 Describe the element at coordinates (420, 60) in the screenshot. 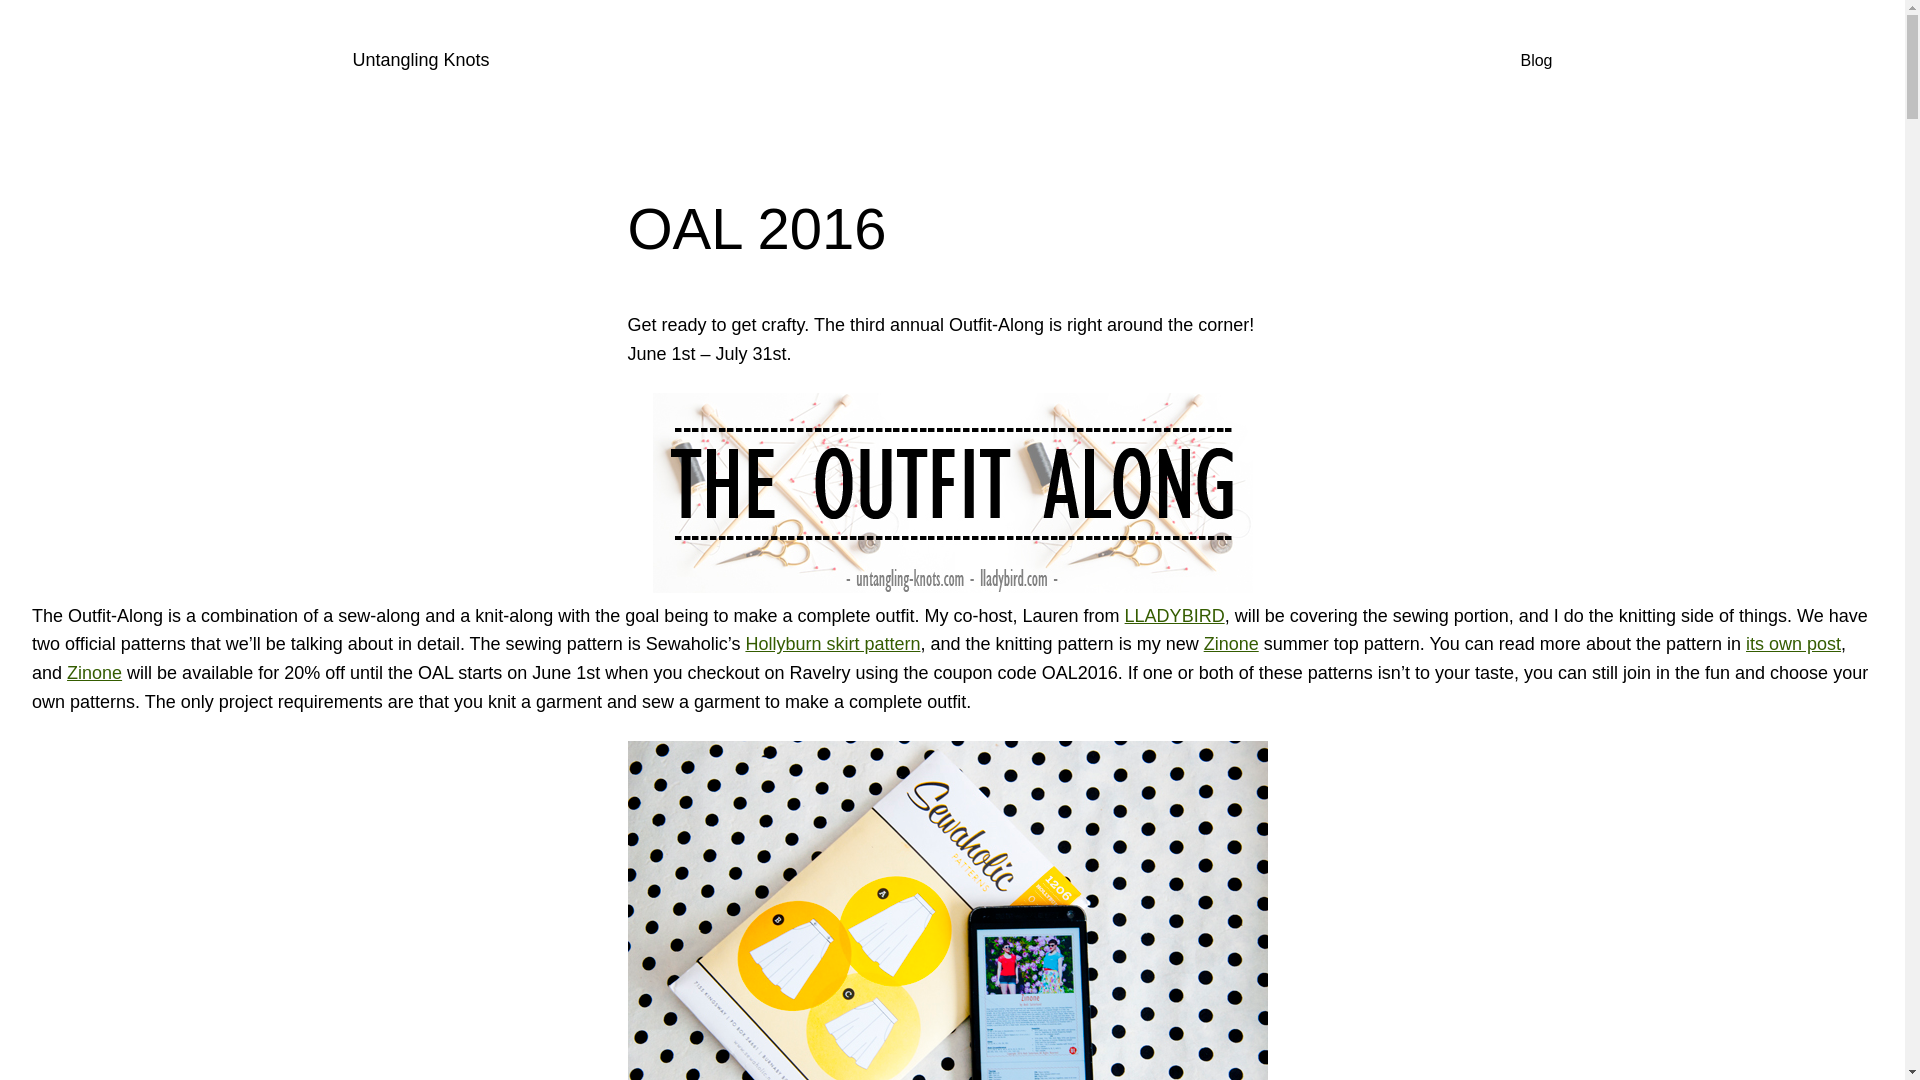

I see `Untangling Knots` at that location.